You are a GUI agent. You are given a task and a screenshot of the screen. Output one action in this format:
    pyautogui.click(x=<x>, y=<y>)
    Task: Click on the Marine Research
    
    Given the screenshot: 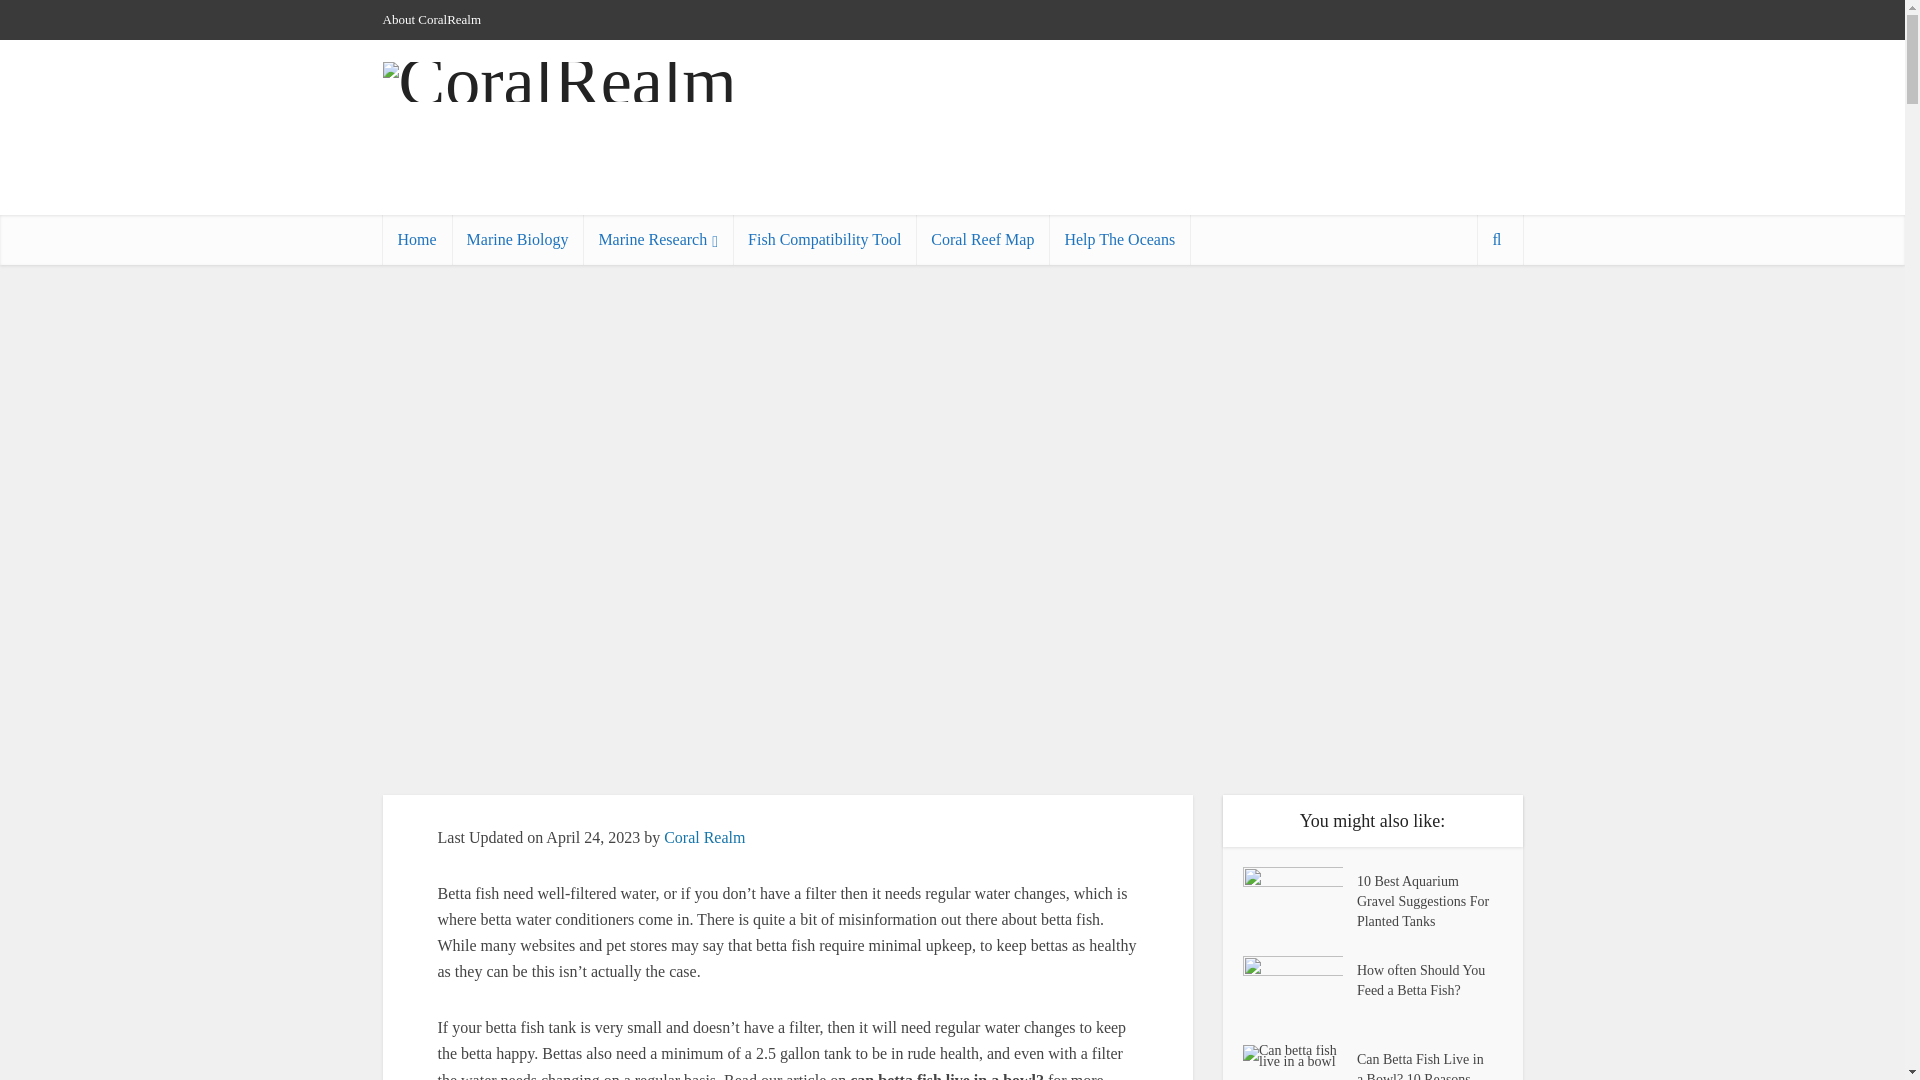 What is the action you would take?
    pyautogui.click(x=658, y=239)
    